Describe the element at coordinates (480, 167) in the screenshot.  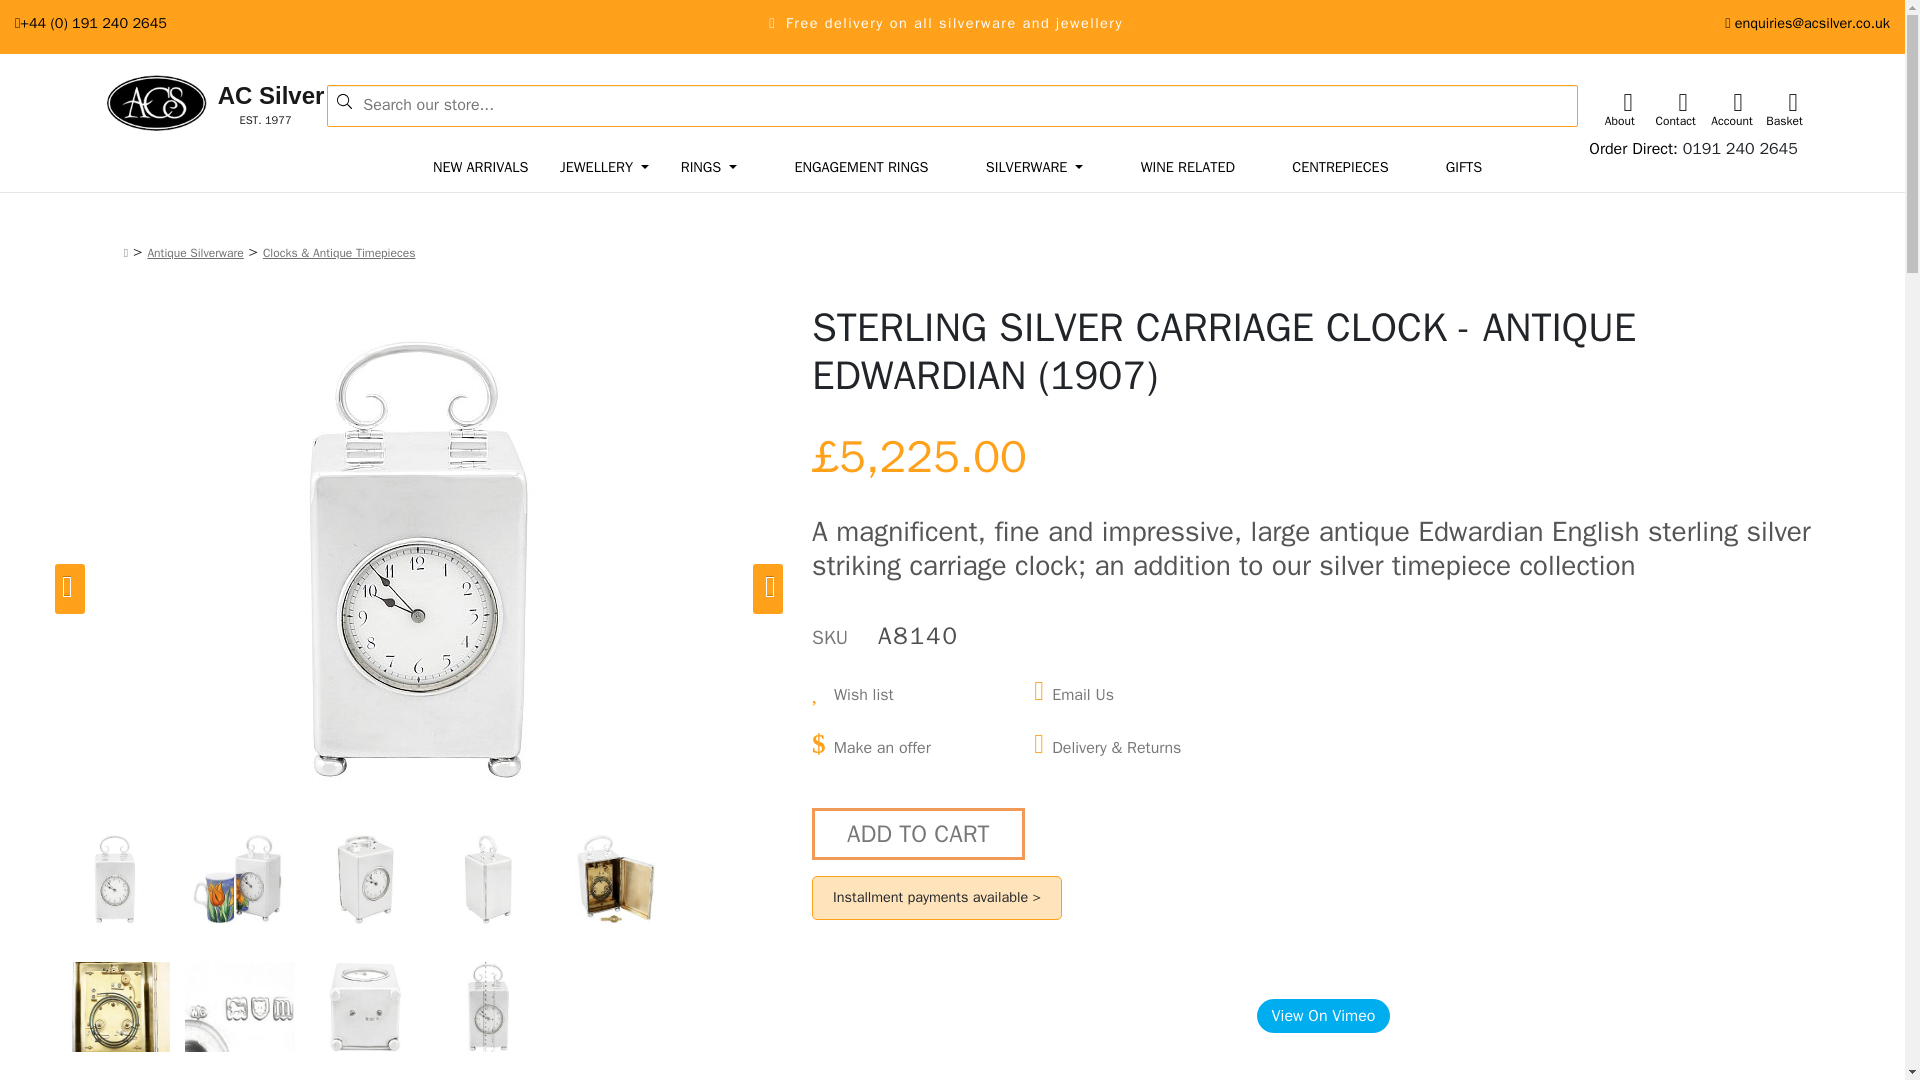
I see `NEW ARRIVALS` at that location.